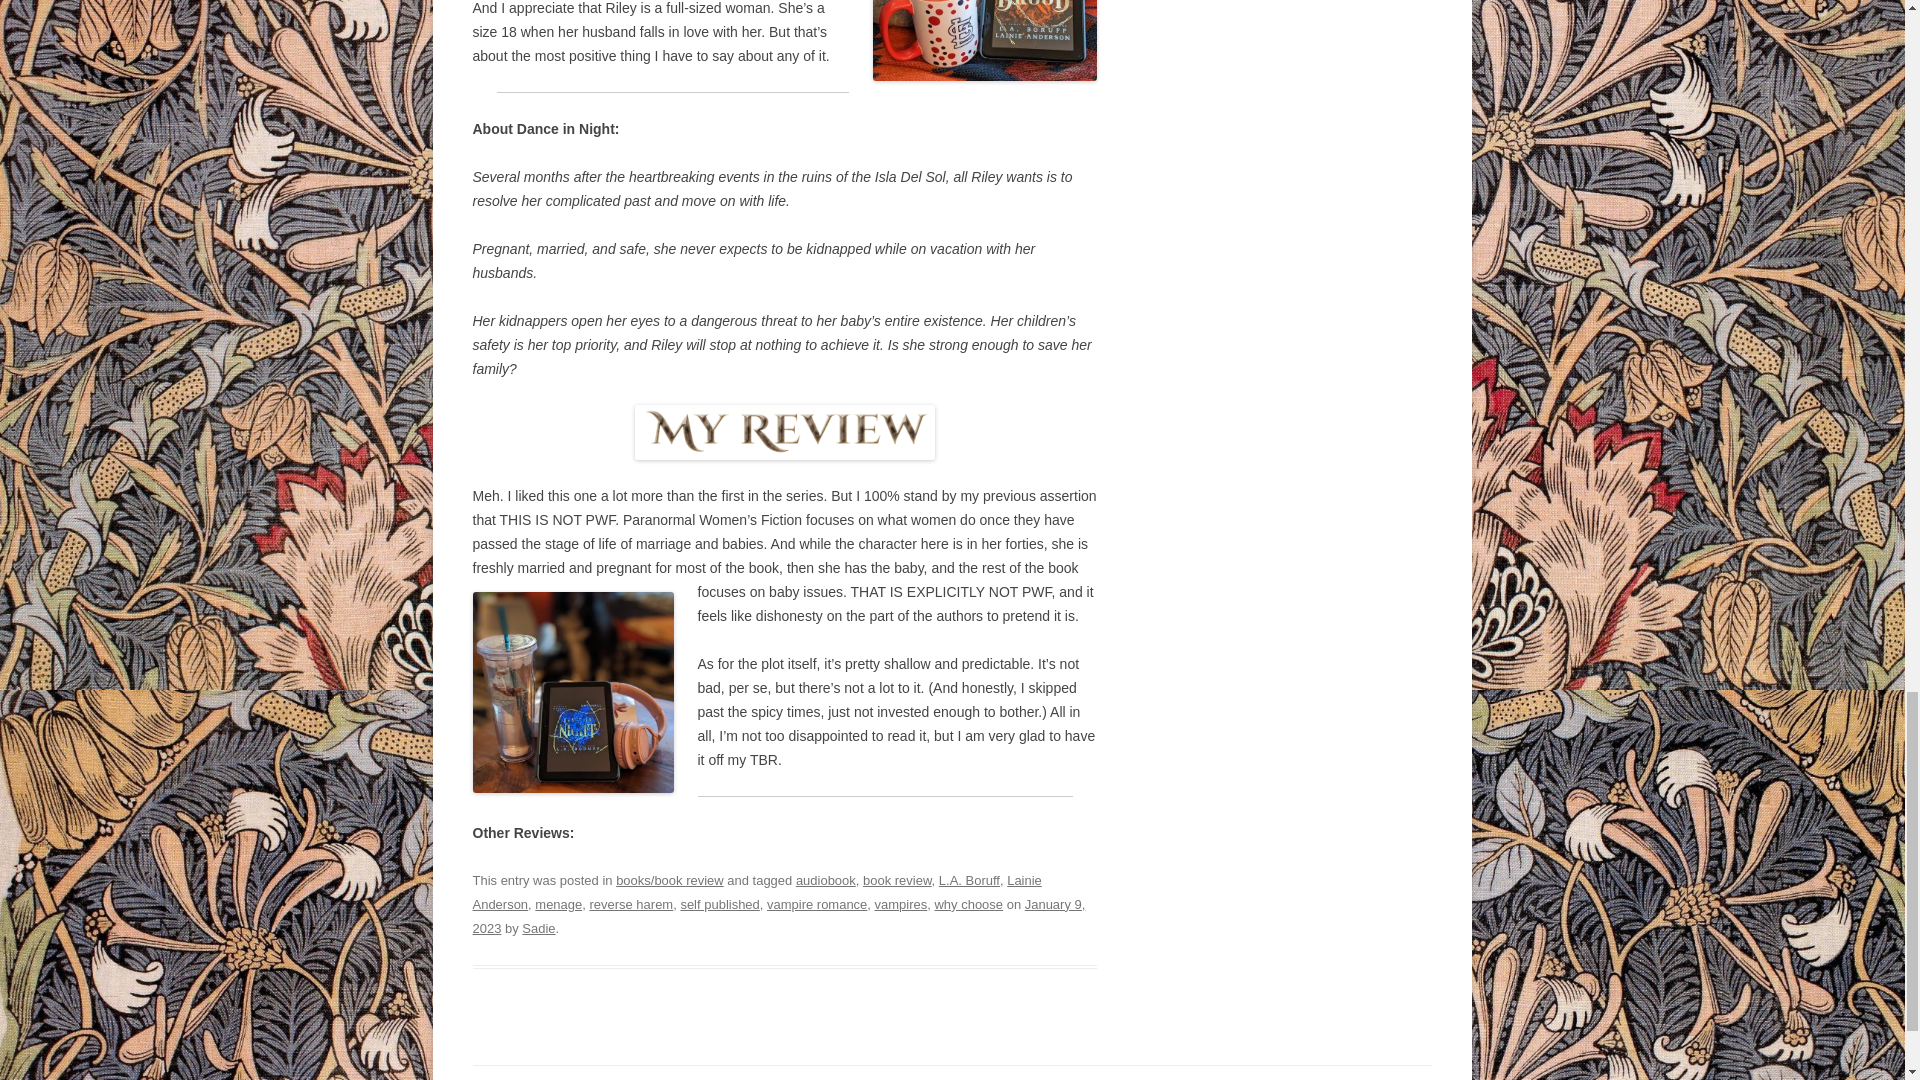 The image size is (1920, 1080). What do you see at coordinates (718, 904) in the screenshot?
I see `self published` at bounding box center [718, 904].